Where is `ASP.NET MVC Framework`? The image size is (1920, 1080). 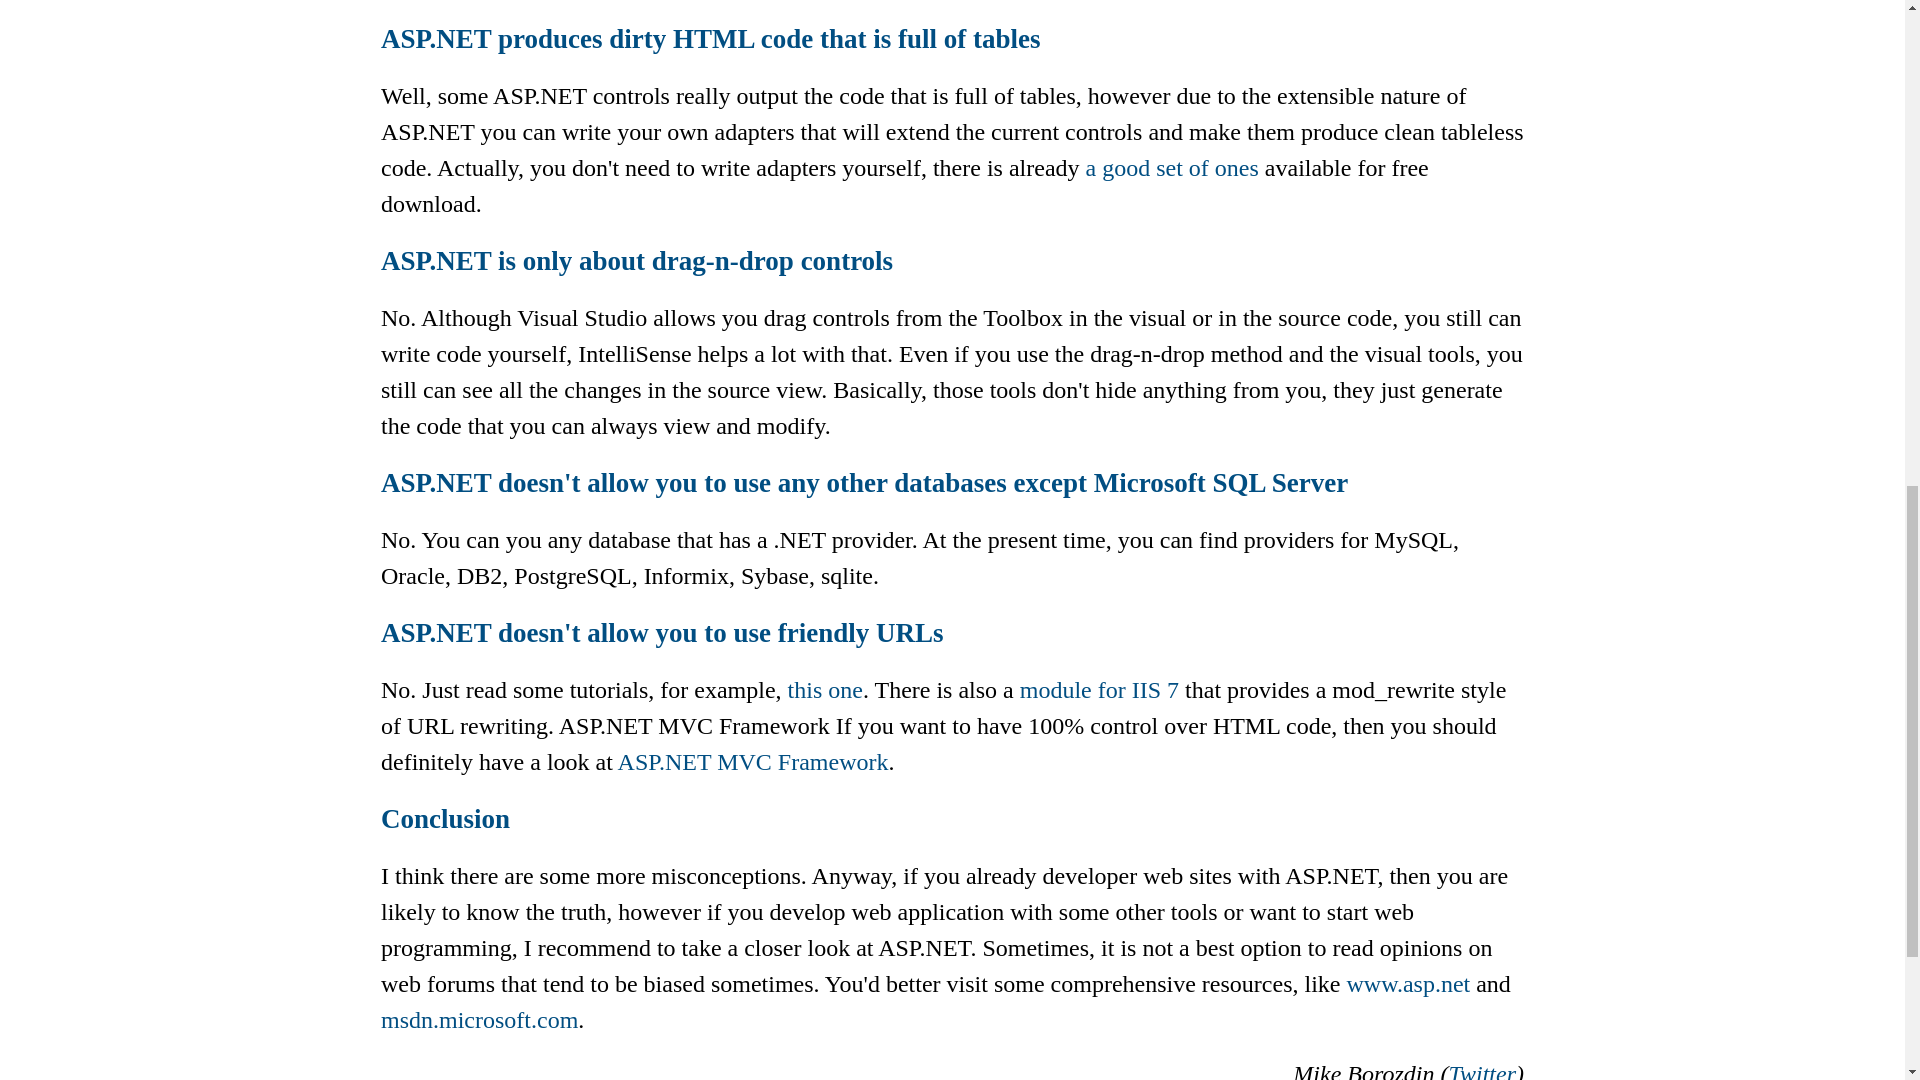
ASP.NET MVC Framework is located at coordinates (753, 762).